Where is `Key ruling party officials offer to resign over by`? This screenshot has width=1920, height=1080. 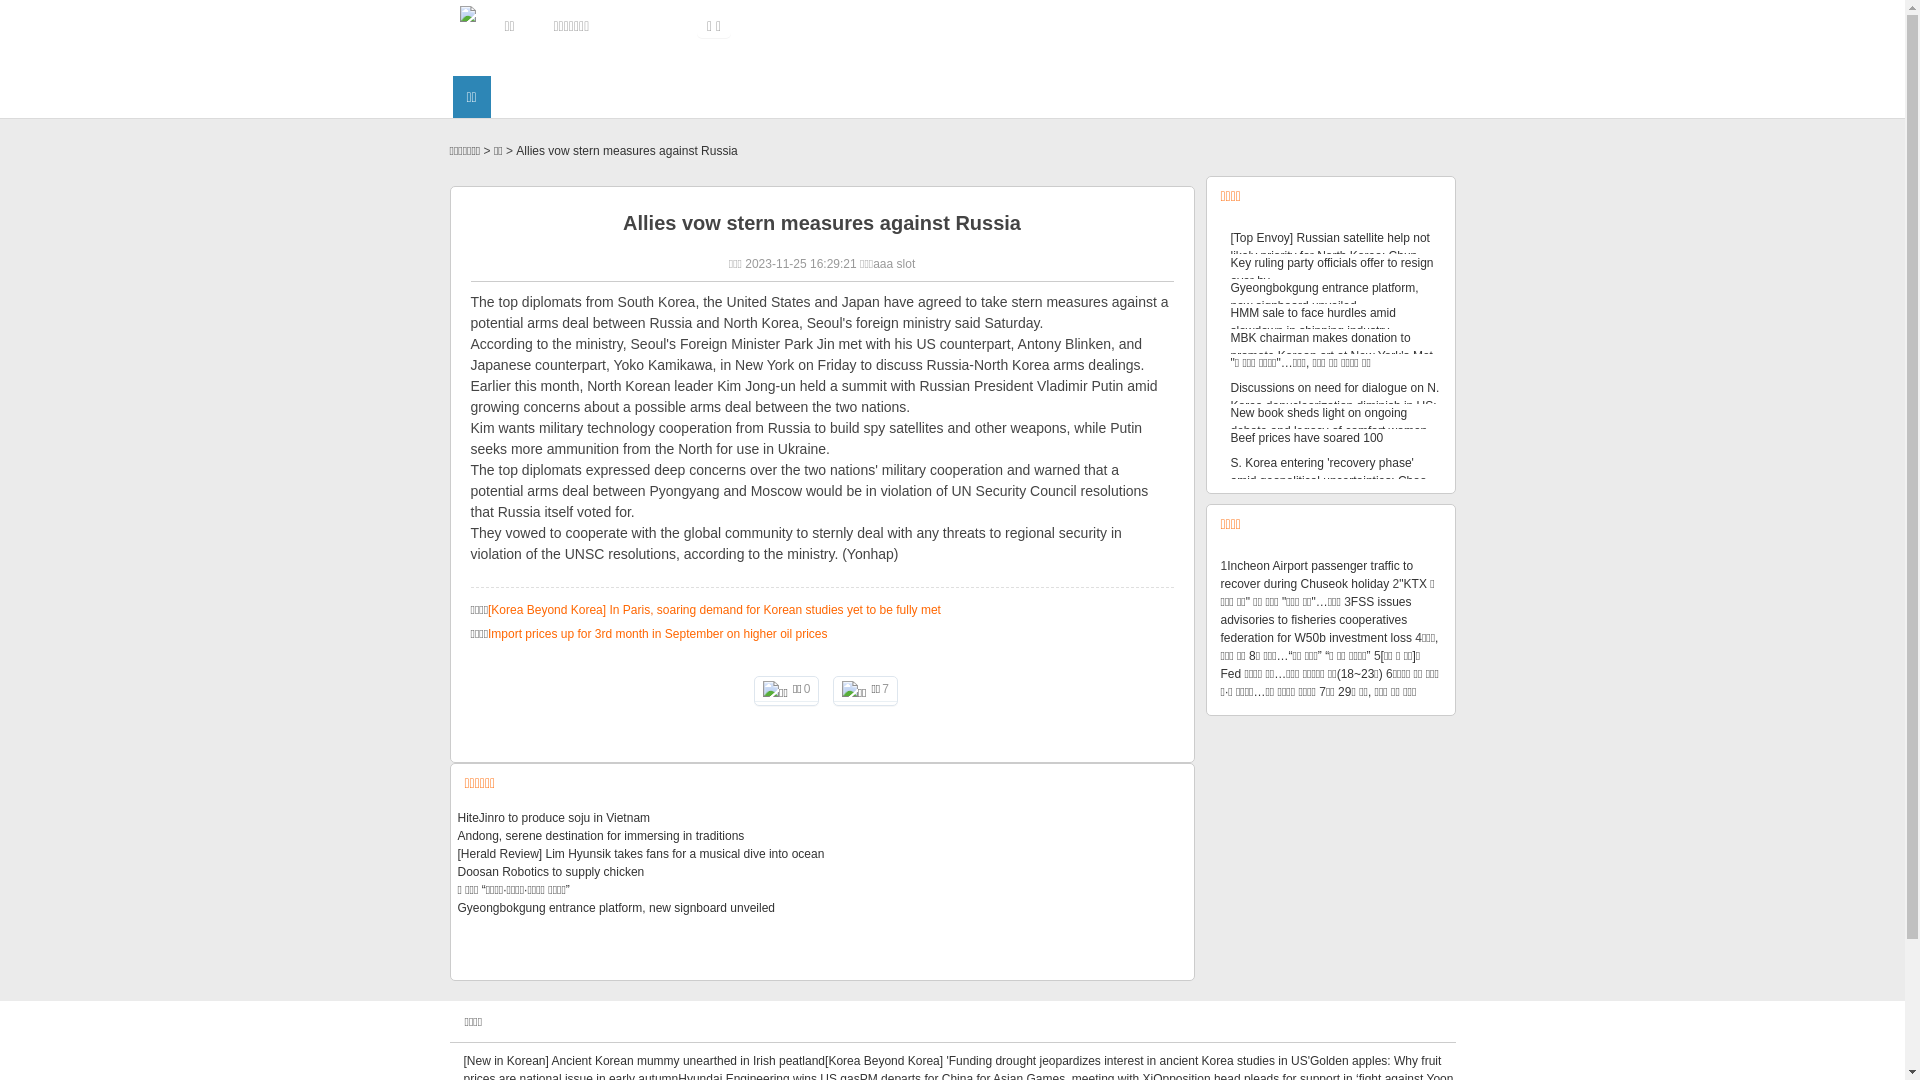 Key ruling party officials offer to resign over by is located at coordinates (1332, 272).